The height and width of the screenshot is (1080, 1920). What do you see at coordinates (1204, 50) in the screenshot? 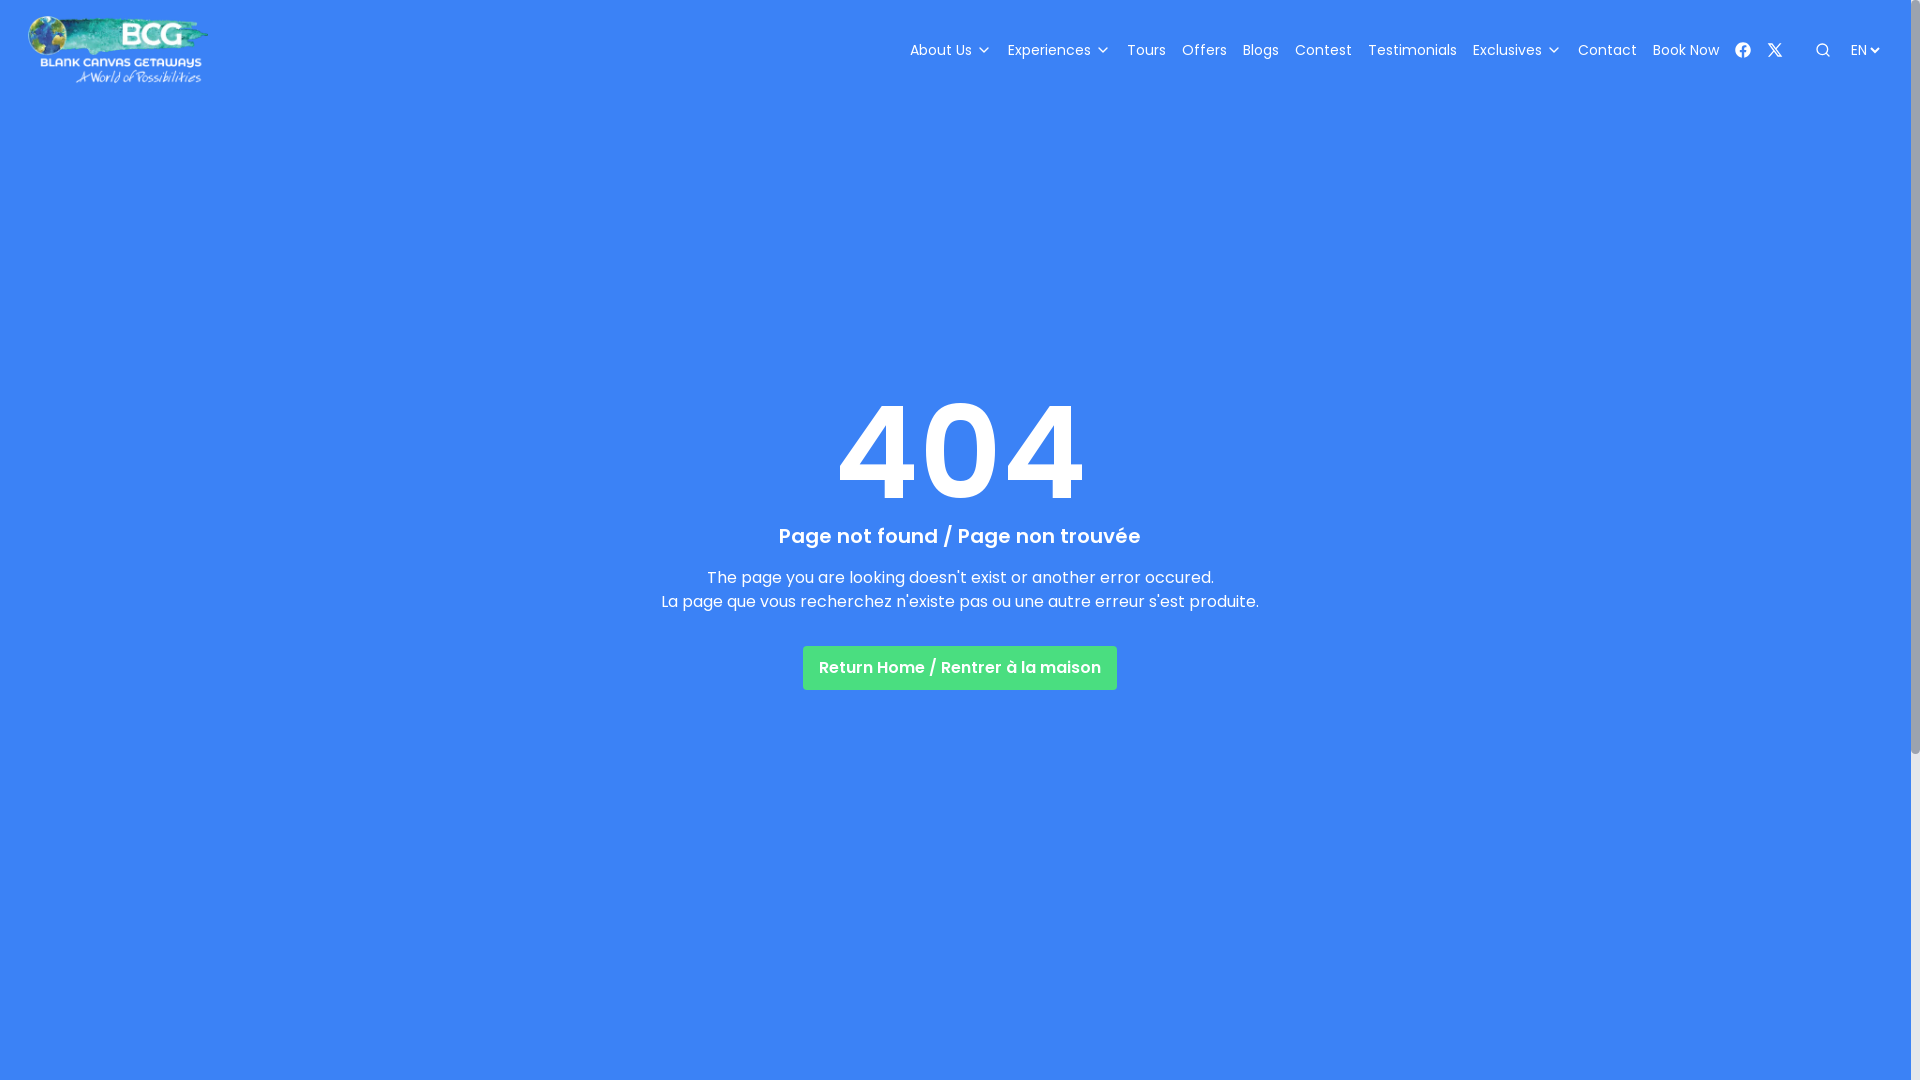
I see `Offers` at bounding box center [1204, 50].